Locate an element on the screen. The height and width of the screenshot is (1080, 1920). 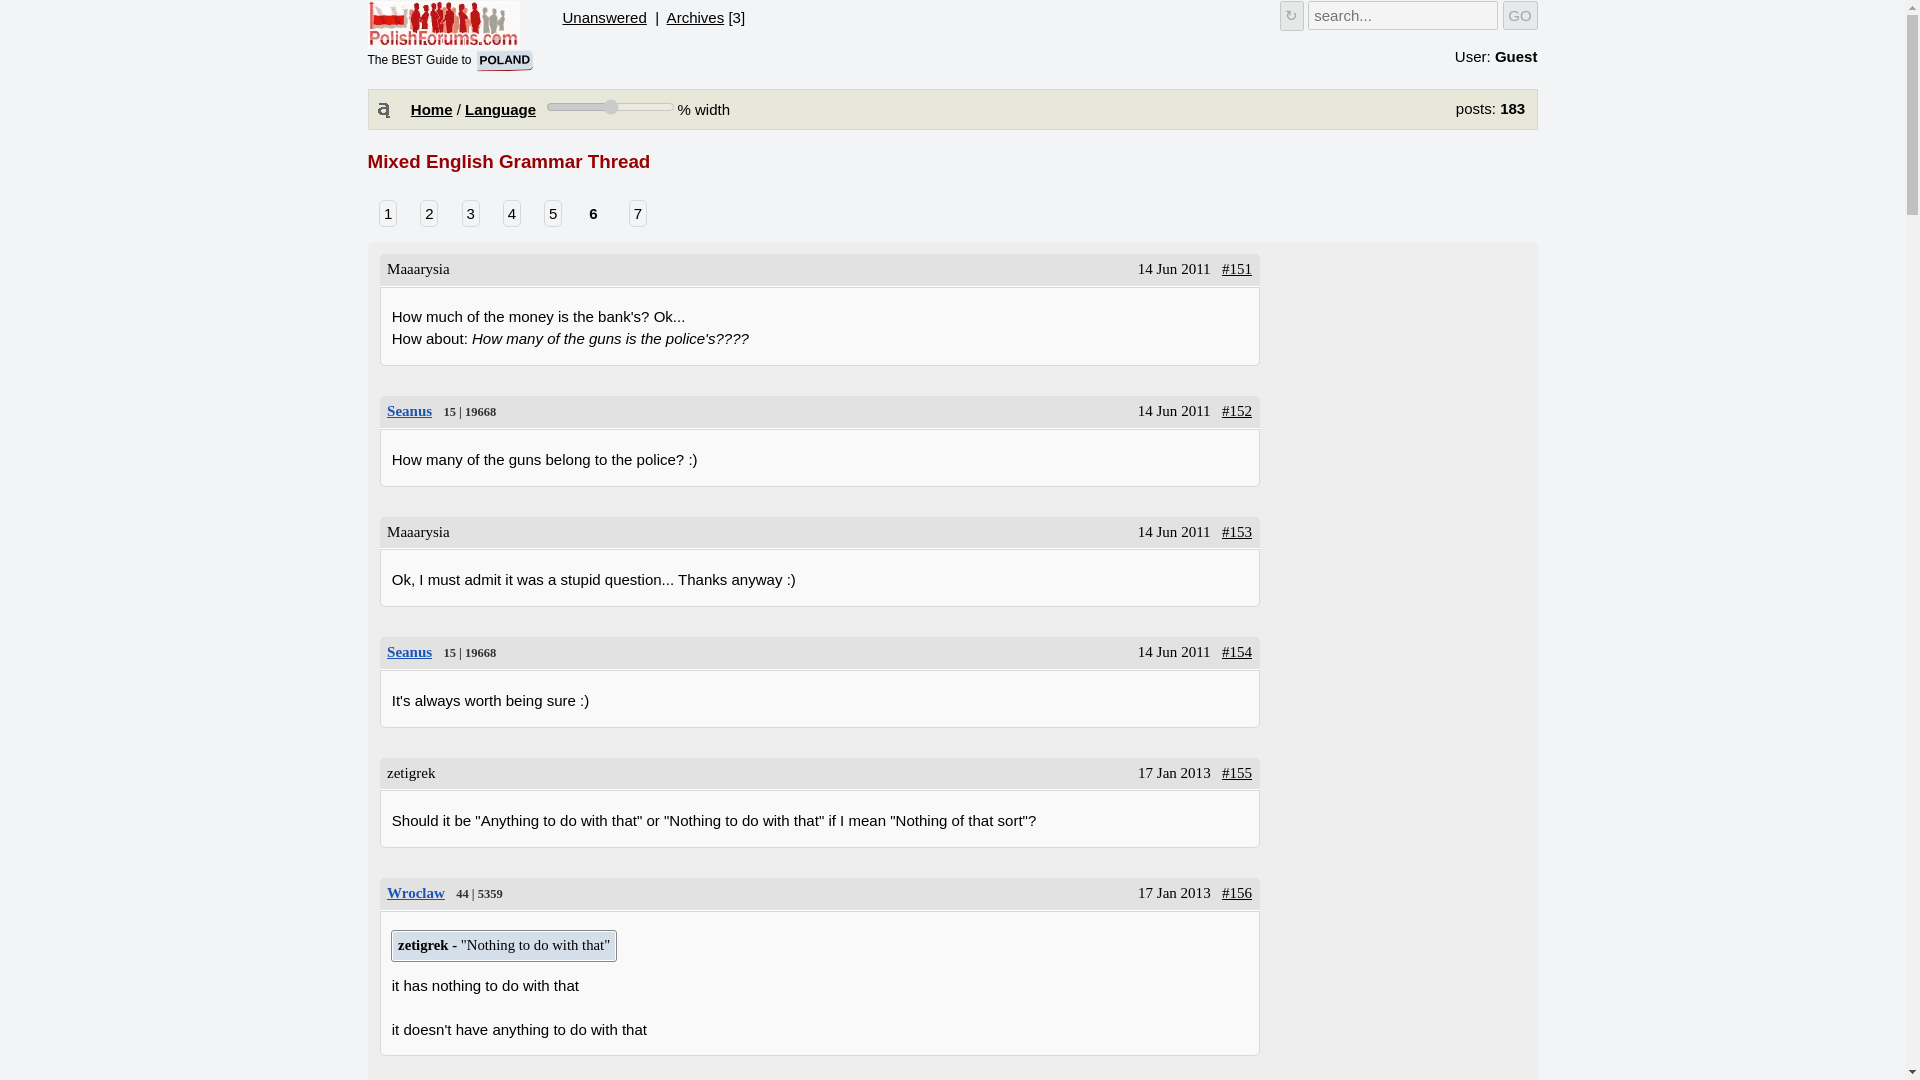
Home is located at coordinates (432, 109).